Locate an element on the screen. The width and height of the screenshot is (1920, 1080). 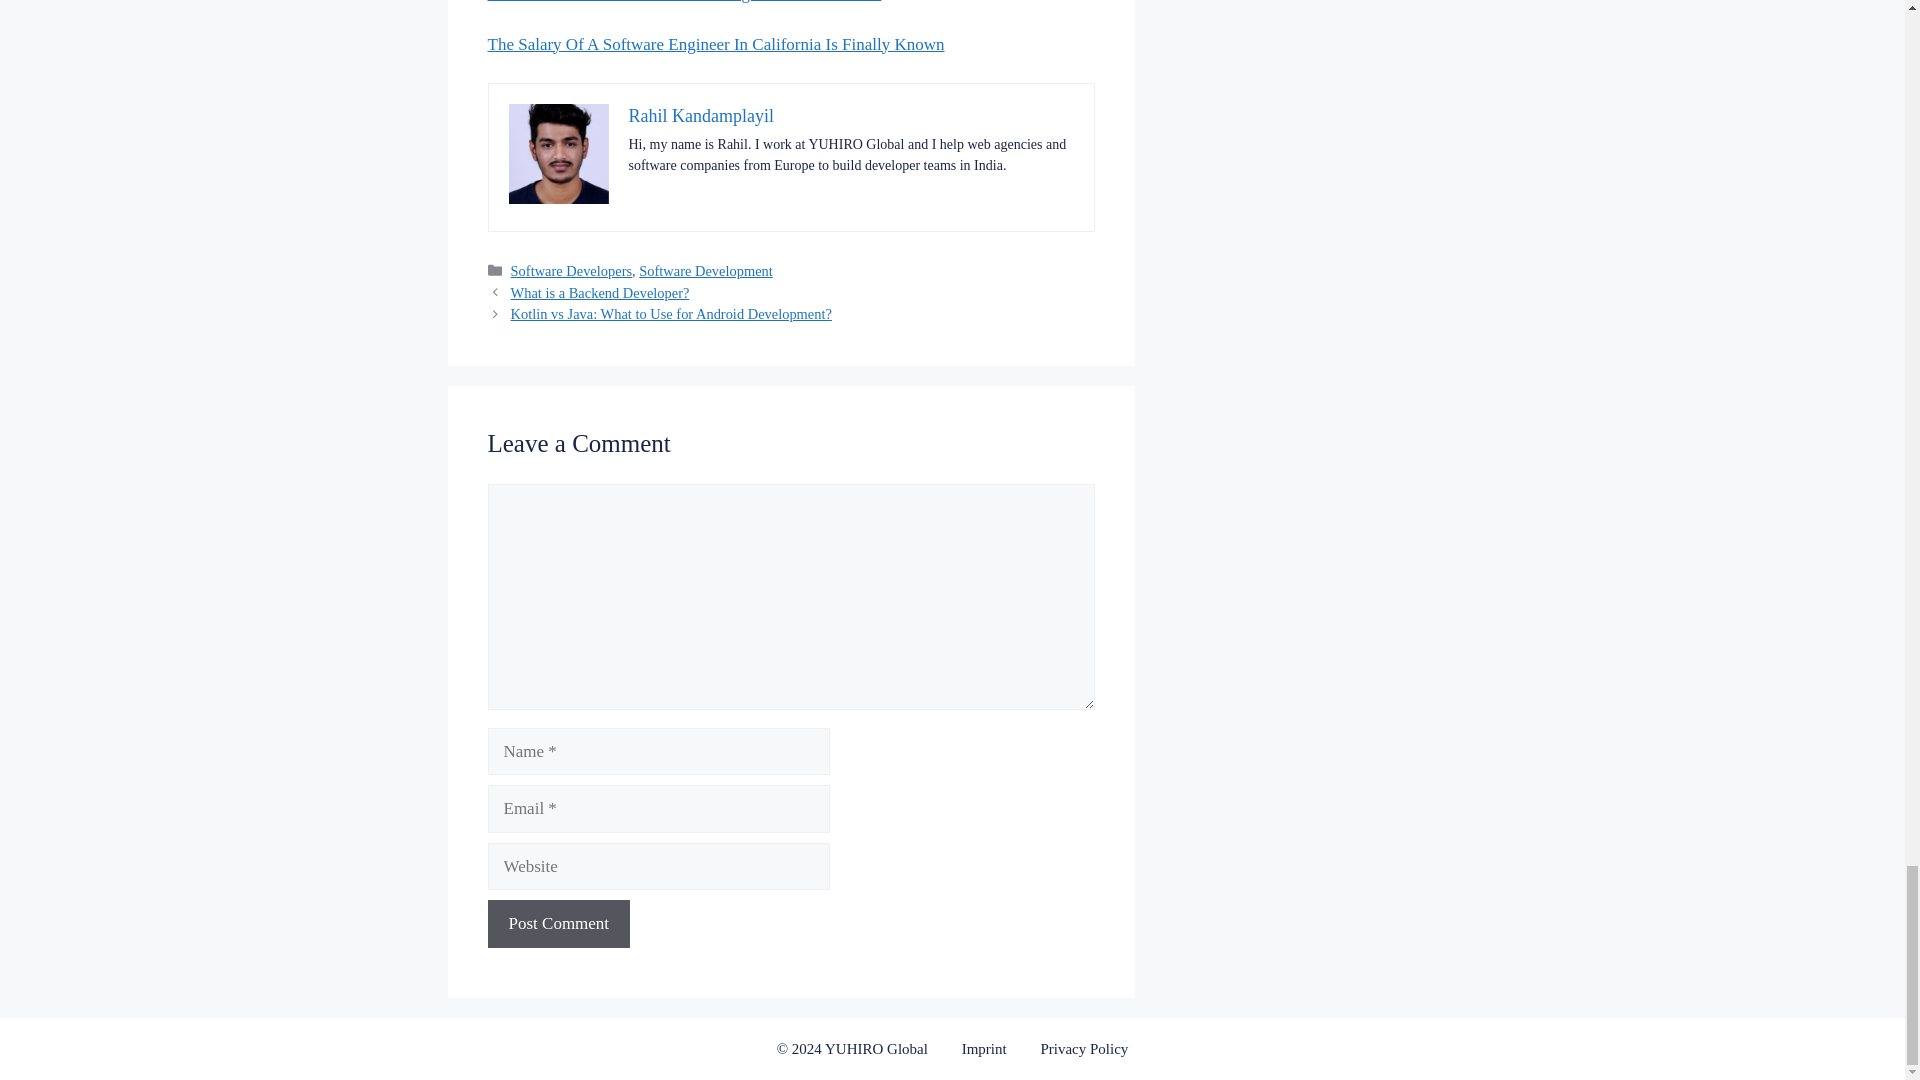
Privacy Policy is located at coordinates (1084, 1049).